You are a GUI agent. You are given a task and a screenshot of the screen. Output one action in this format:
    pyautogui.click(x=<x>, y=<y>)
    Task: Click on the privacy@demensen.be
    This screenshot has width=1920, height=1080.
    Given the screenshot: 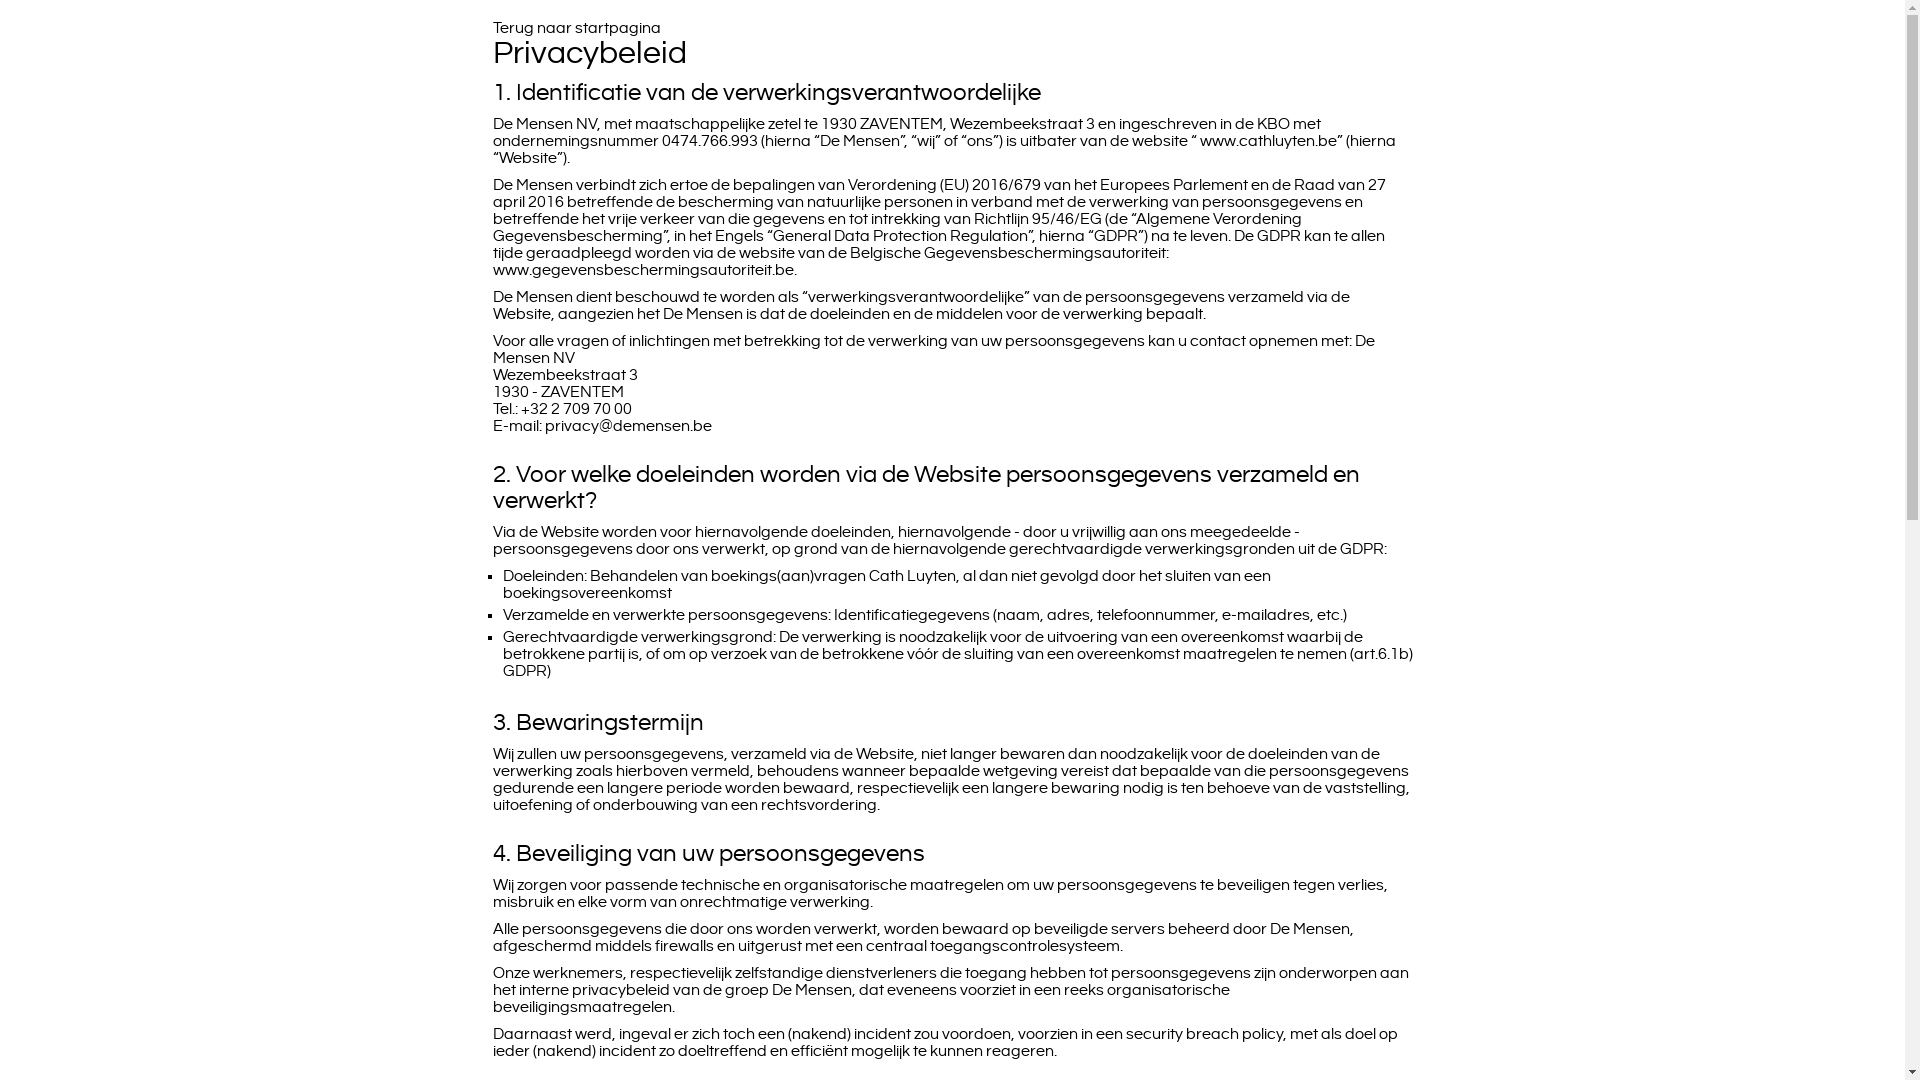 What is the action you would take?
    pyautogui.click(x=628, y=426)
    